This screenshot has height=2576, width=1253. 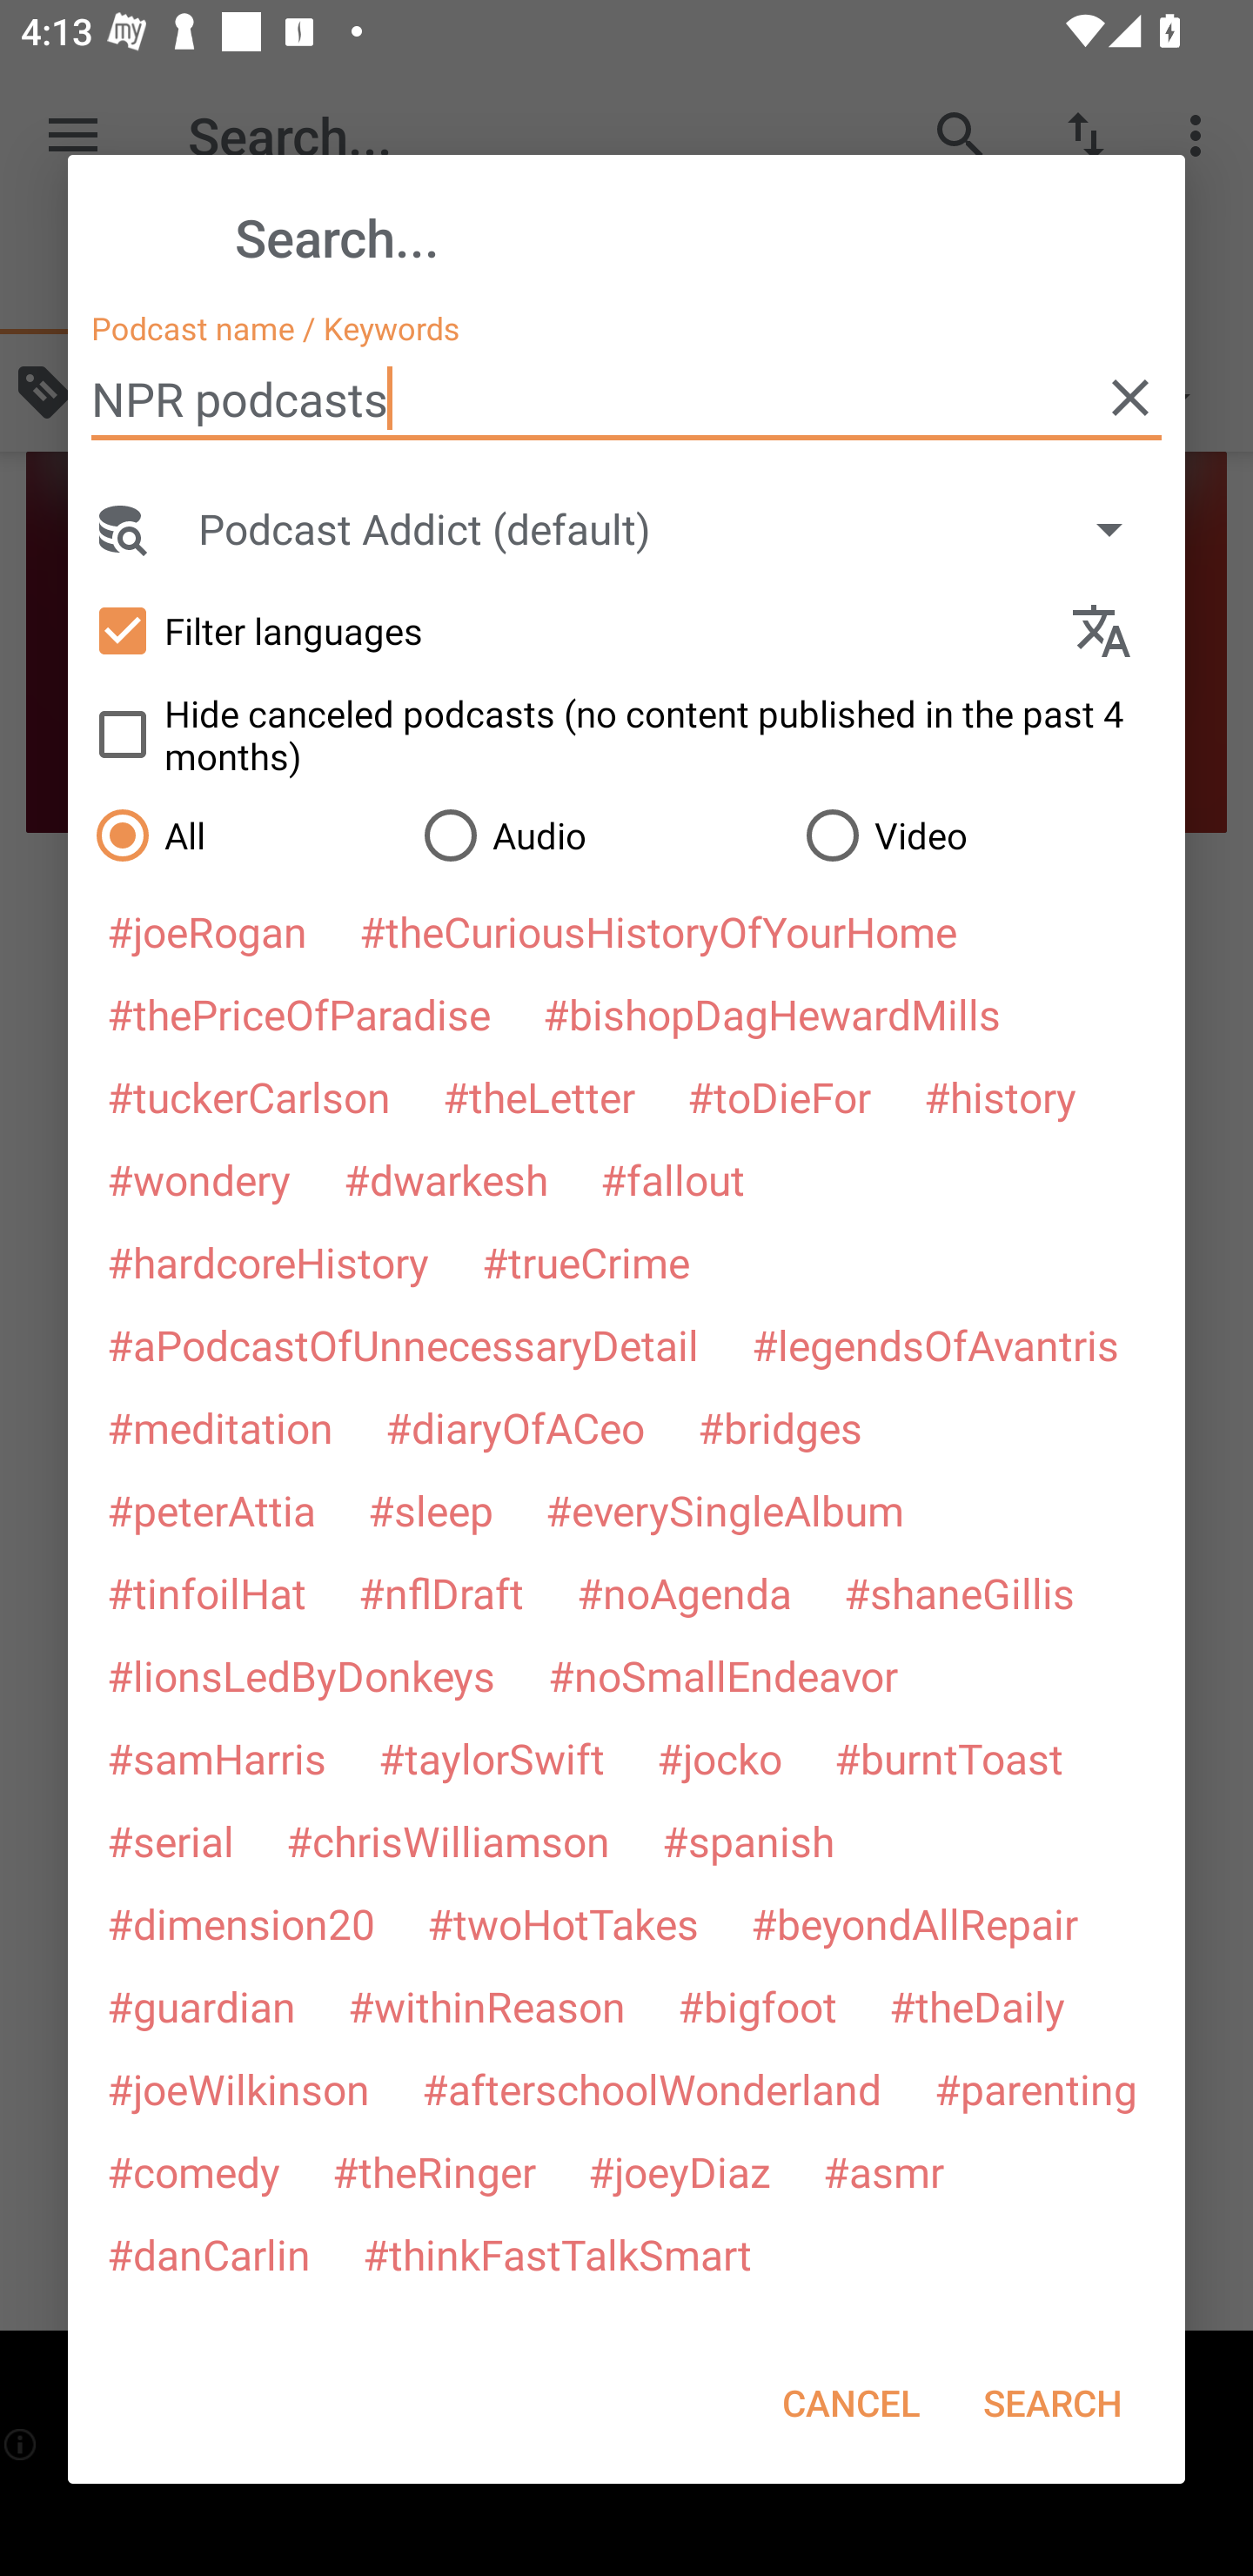 What do you see at coordinates (205, 1591) in the screenshot?
I see `#tinfoilHat` at bounding box center [205, 1591].